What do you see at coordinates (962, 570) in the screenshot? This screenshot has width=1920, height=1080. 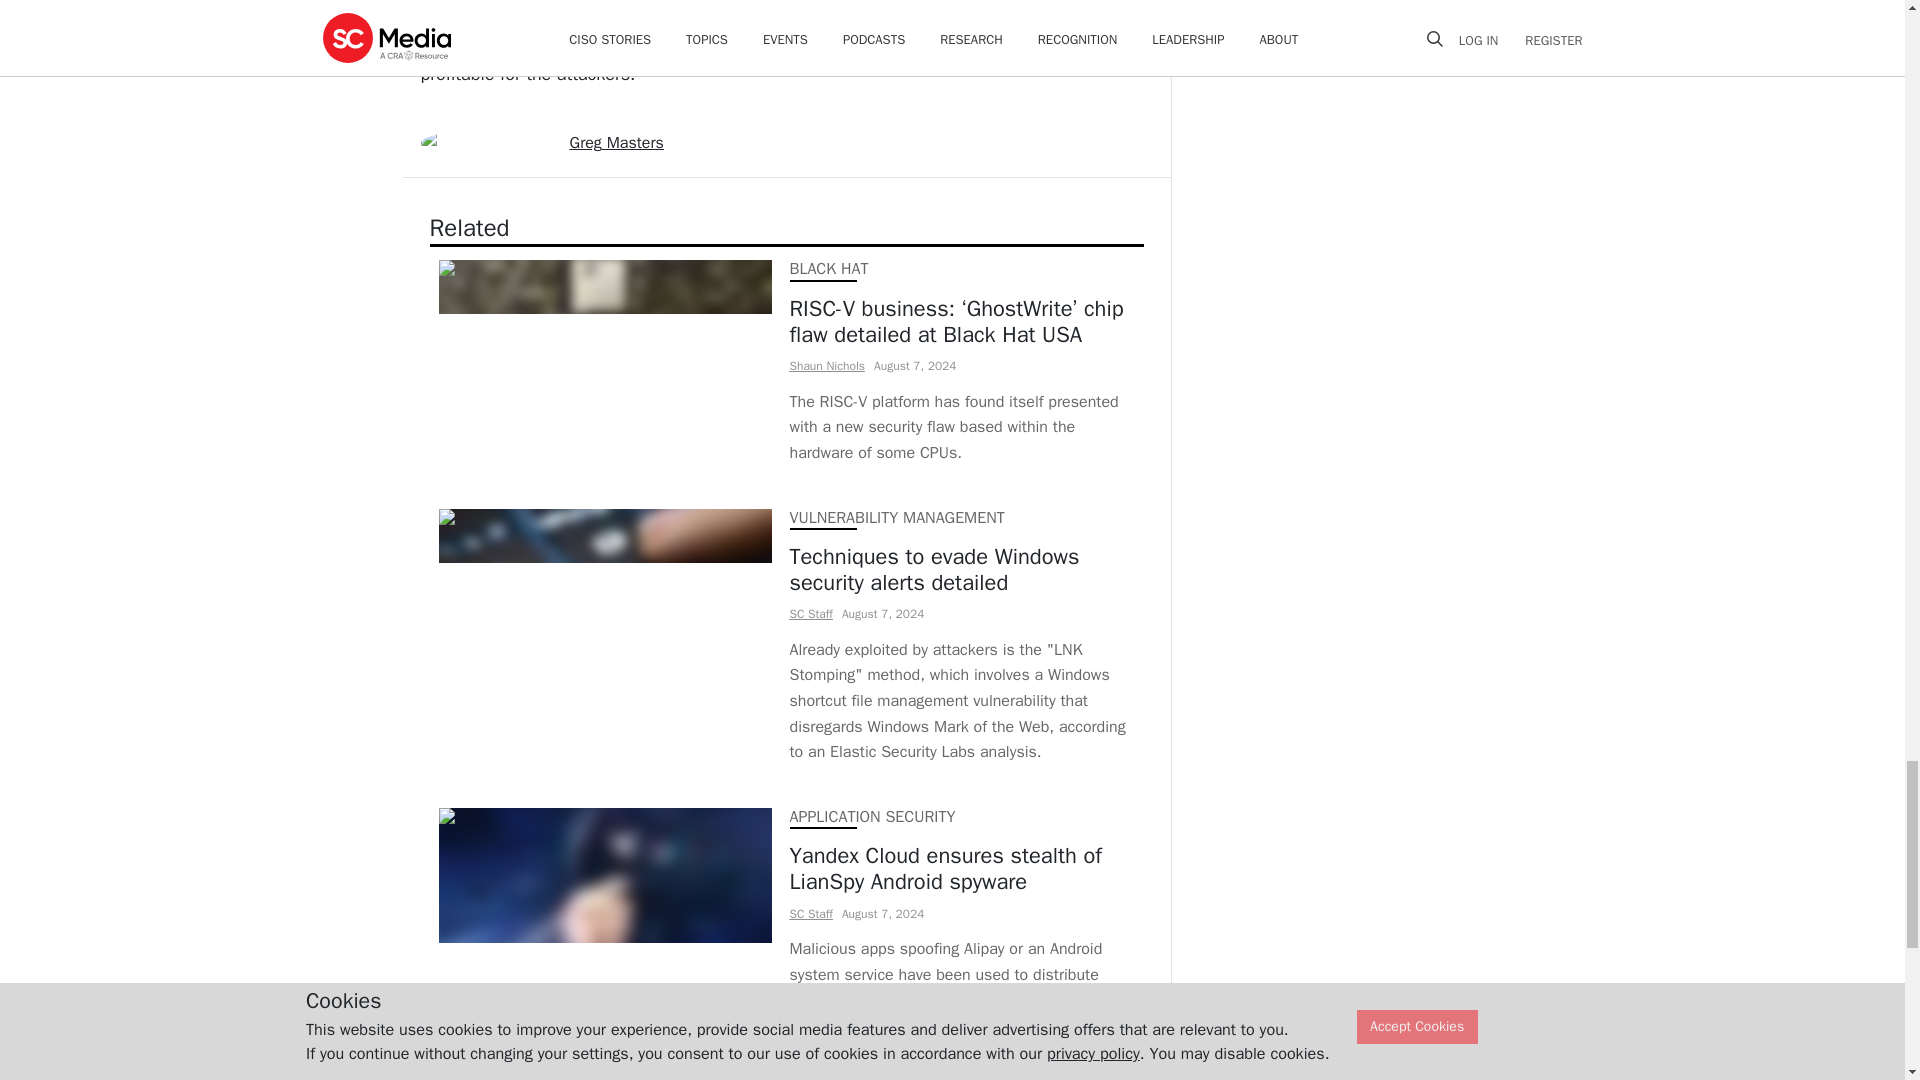 I see `Techniques to evade Windows security alerts detailed` at bounding box center [962, 570].